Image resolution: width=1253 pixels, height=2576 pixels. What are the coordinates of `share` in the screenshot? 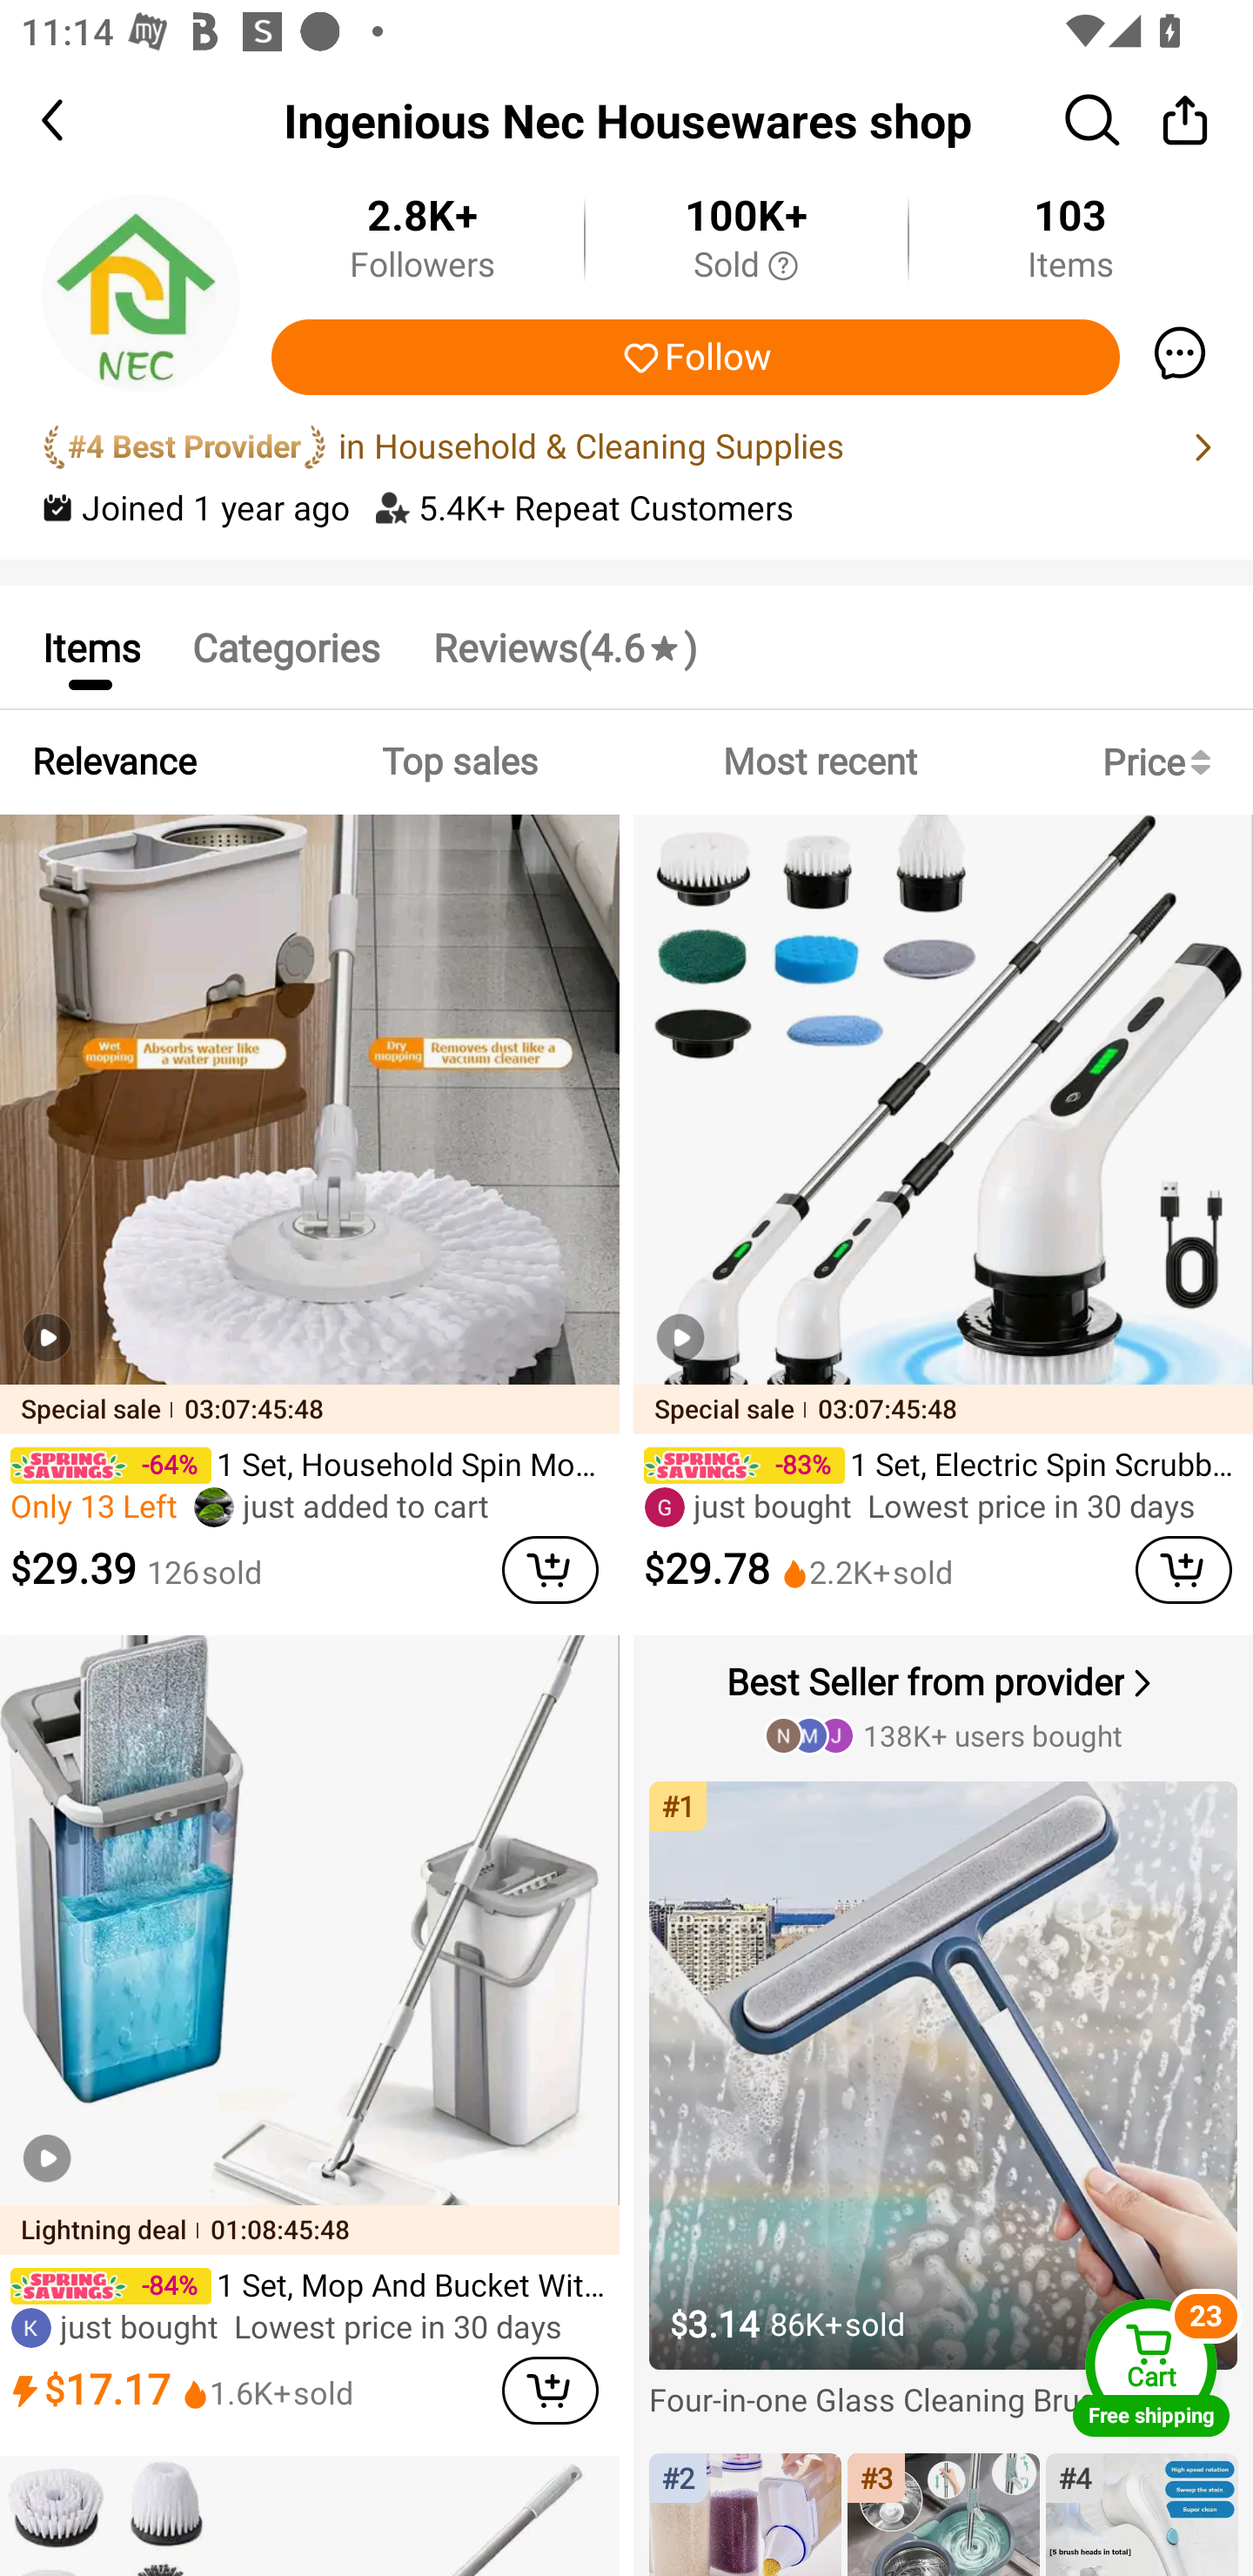 It's located at (1185, 119).